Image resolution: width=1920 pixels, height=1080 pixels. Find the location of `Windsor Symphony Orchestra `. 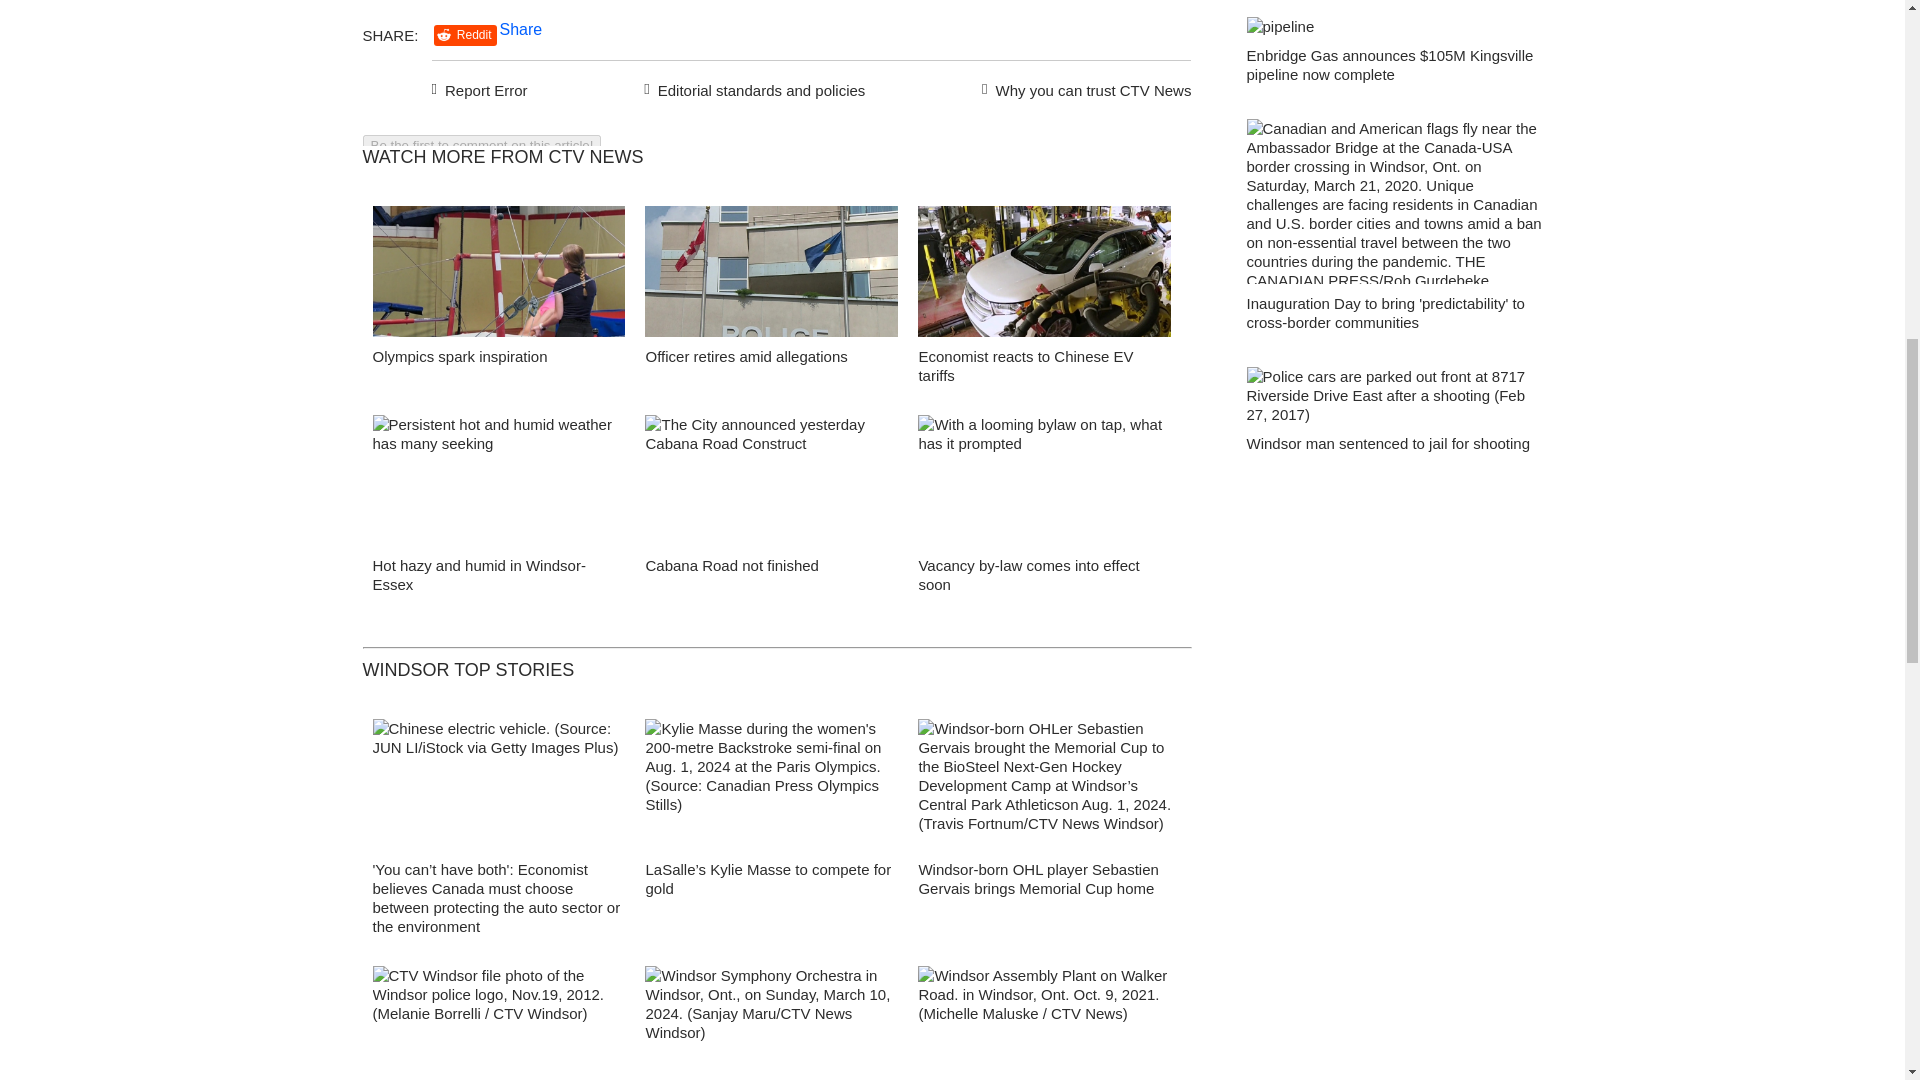

Windsor Symphony Orchestra  is located at coordinates (772, 1022).